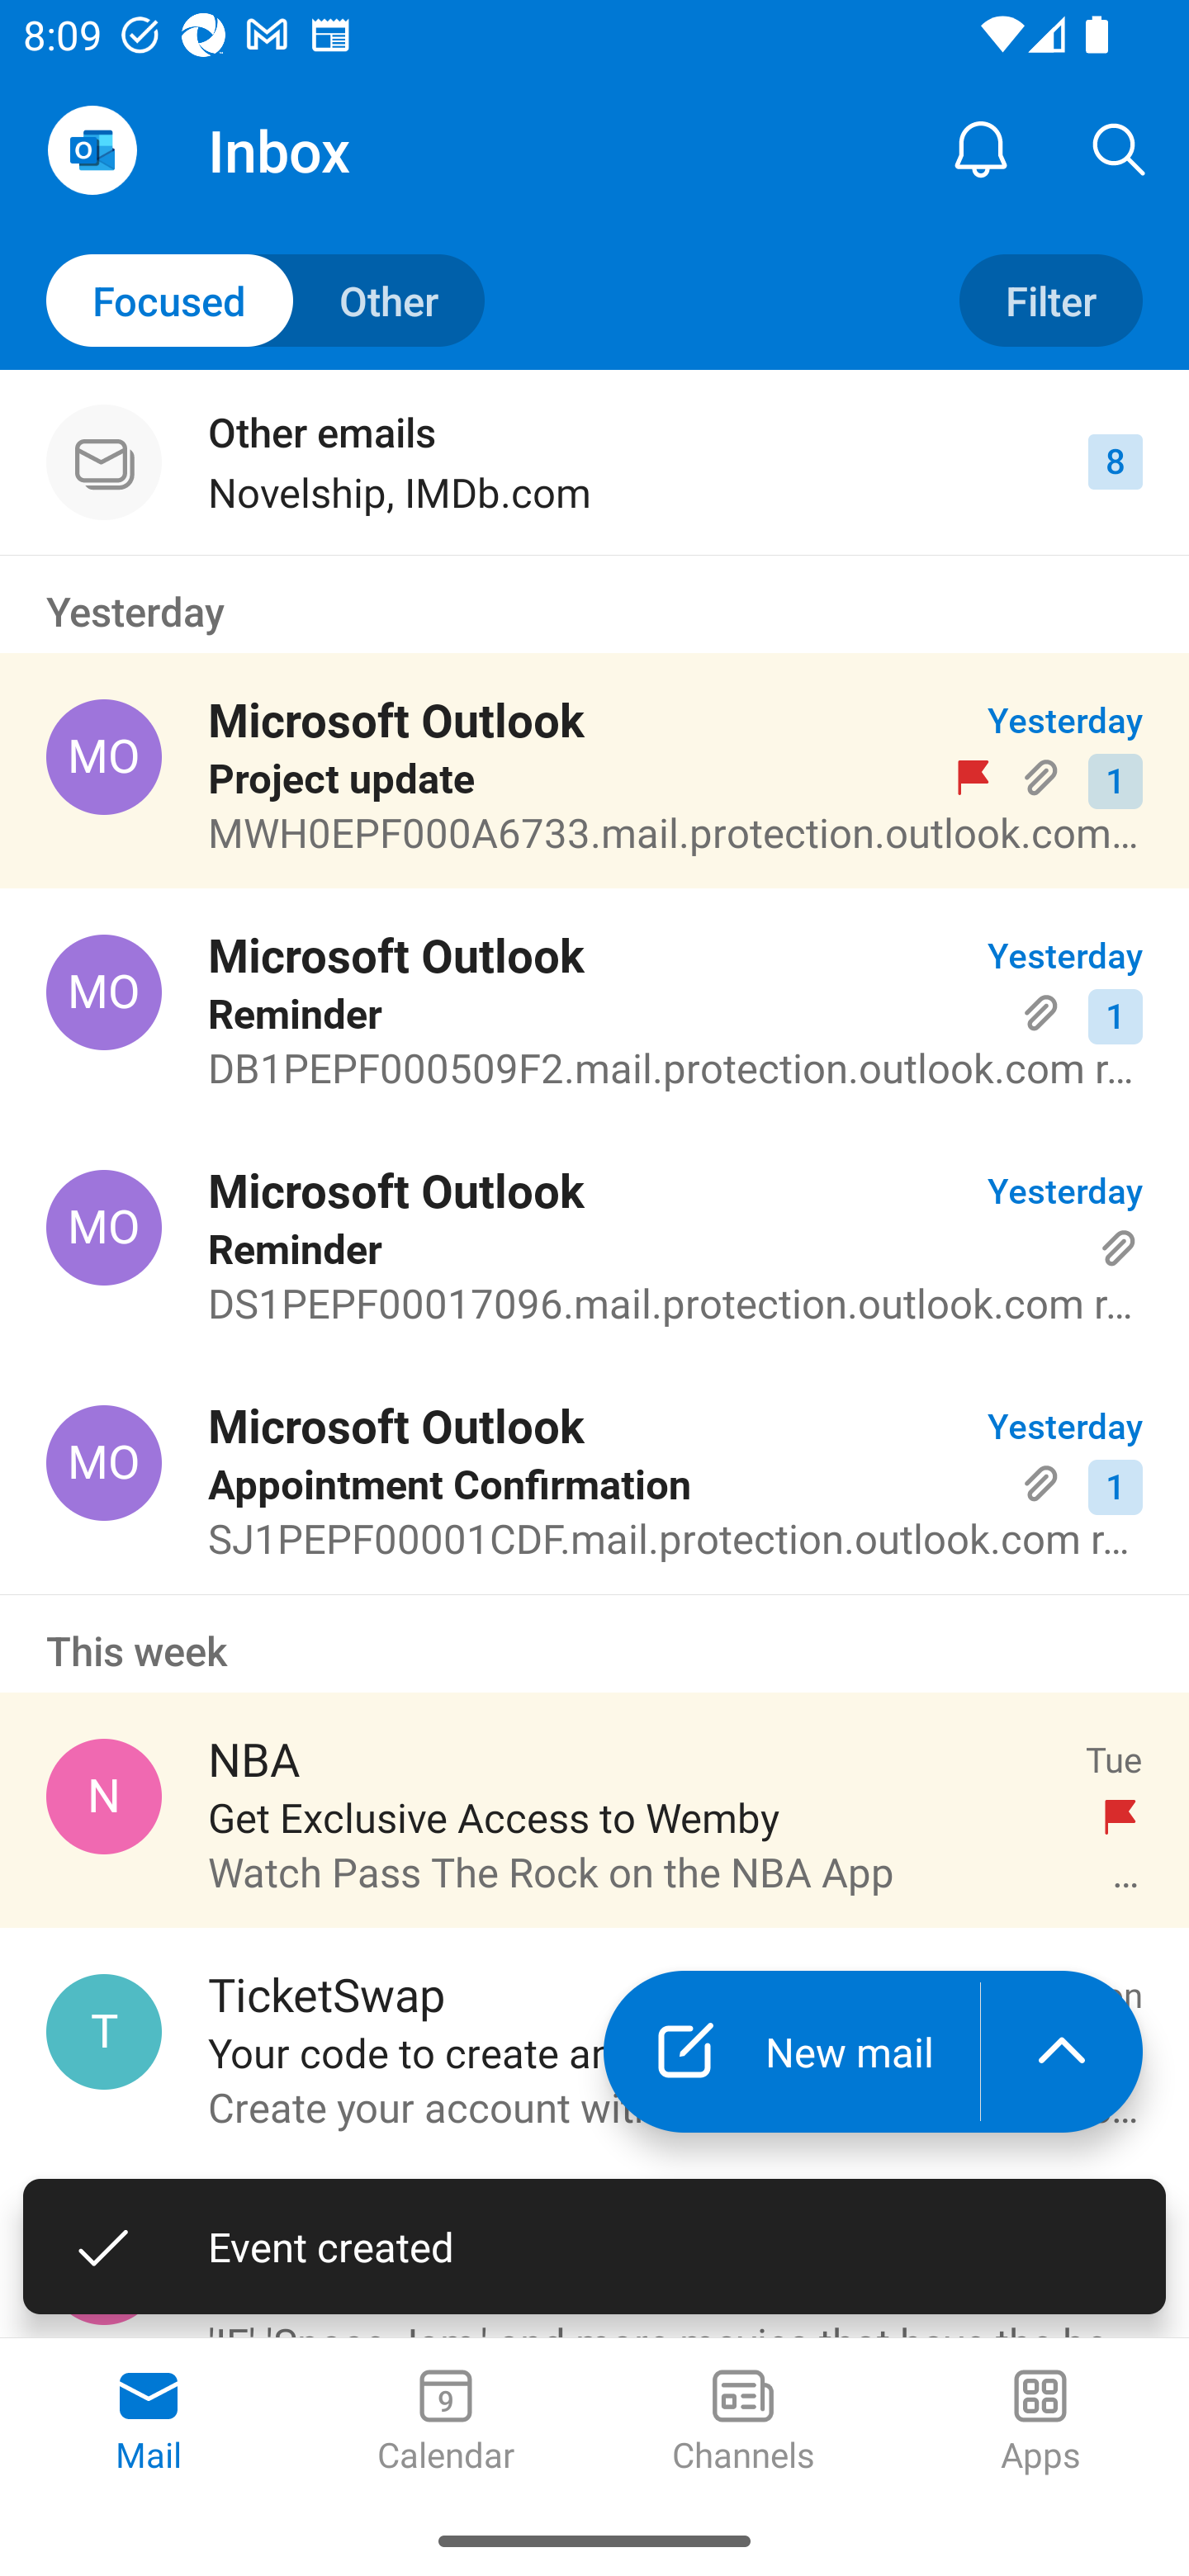 This screenshot has width=1189, height=2576. I want to click on Apps, so click(1040, 2422).